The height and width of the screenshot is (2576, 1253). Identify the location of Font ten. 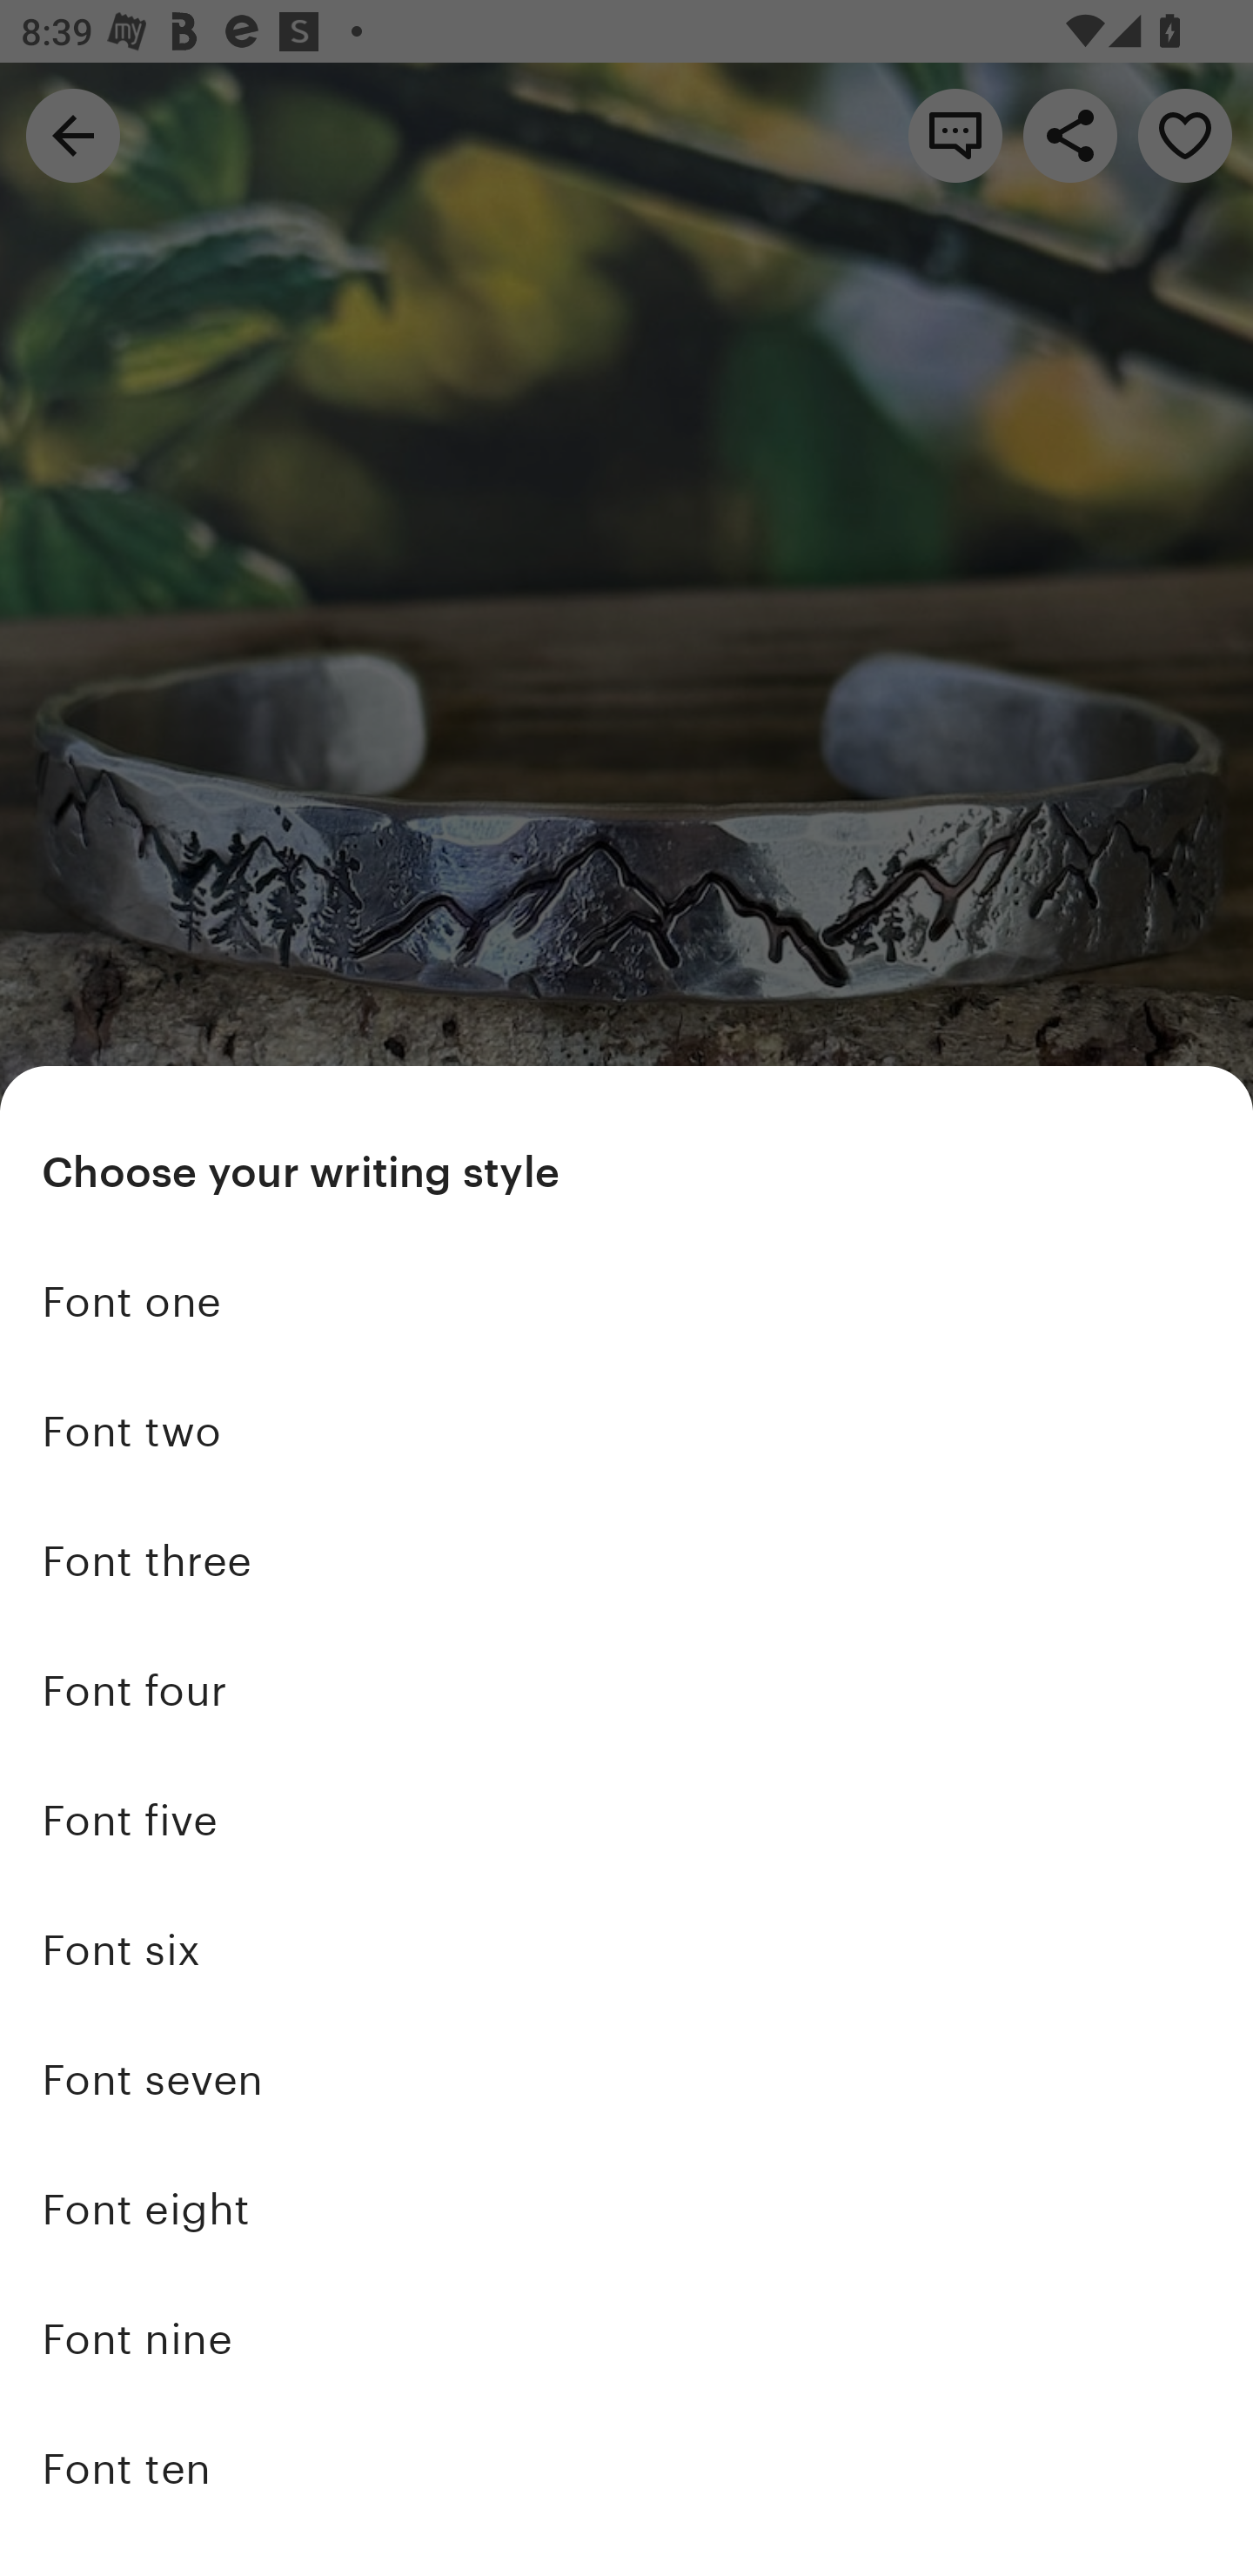
(626, 2468).